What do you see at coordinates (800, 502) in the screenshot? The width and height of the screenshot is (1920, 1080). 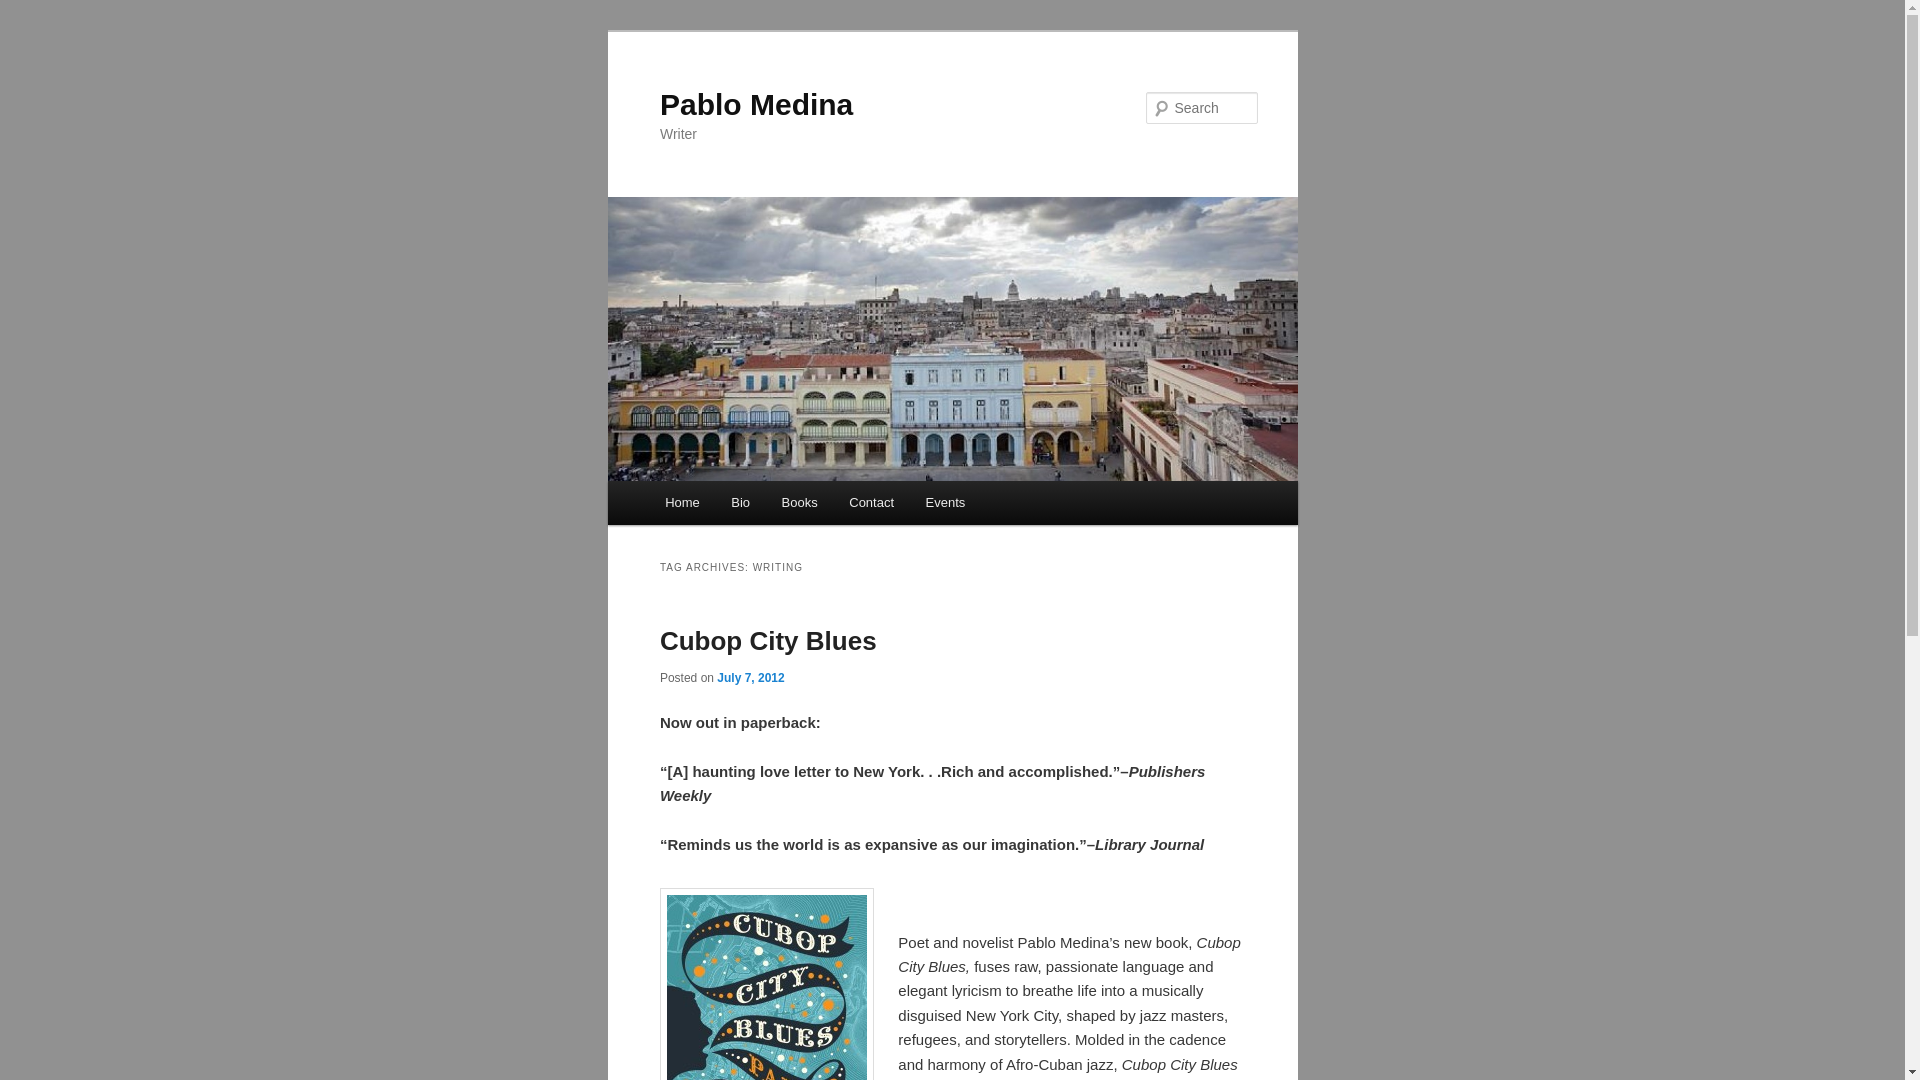 I see `Books` at bounding box center [800, 502].